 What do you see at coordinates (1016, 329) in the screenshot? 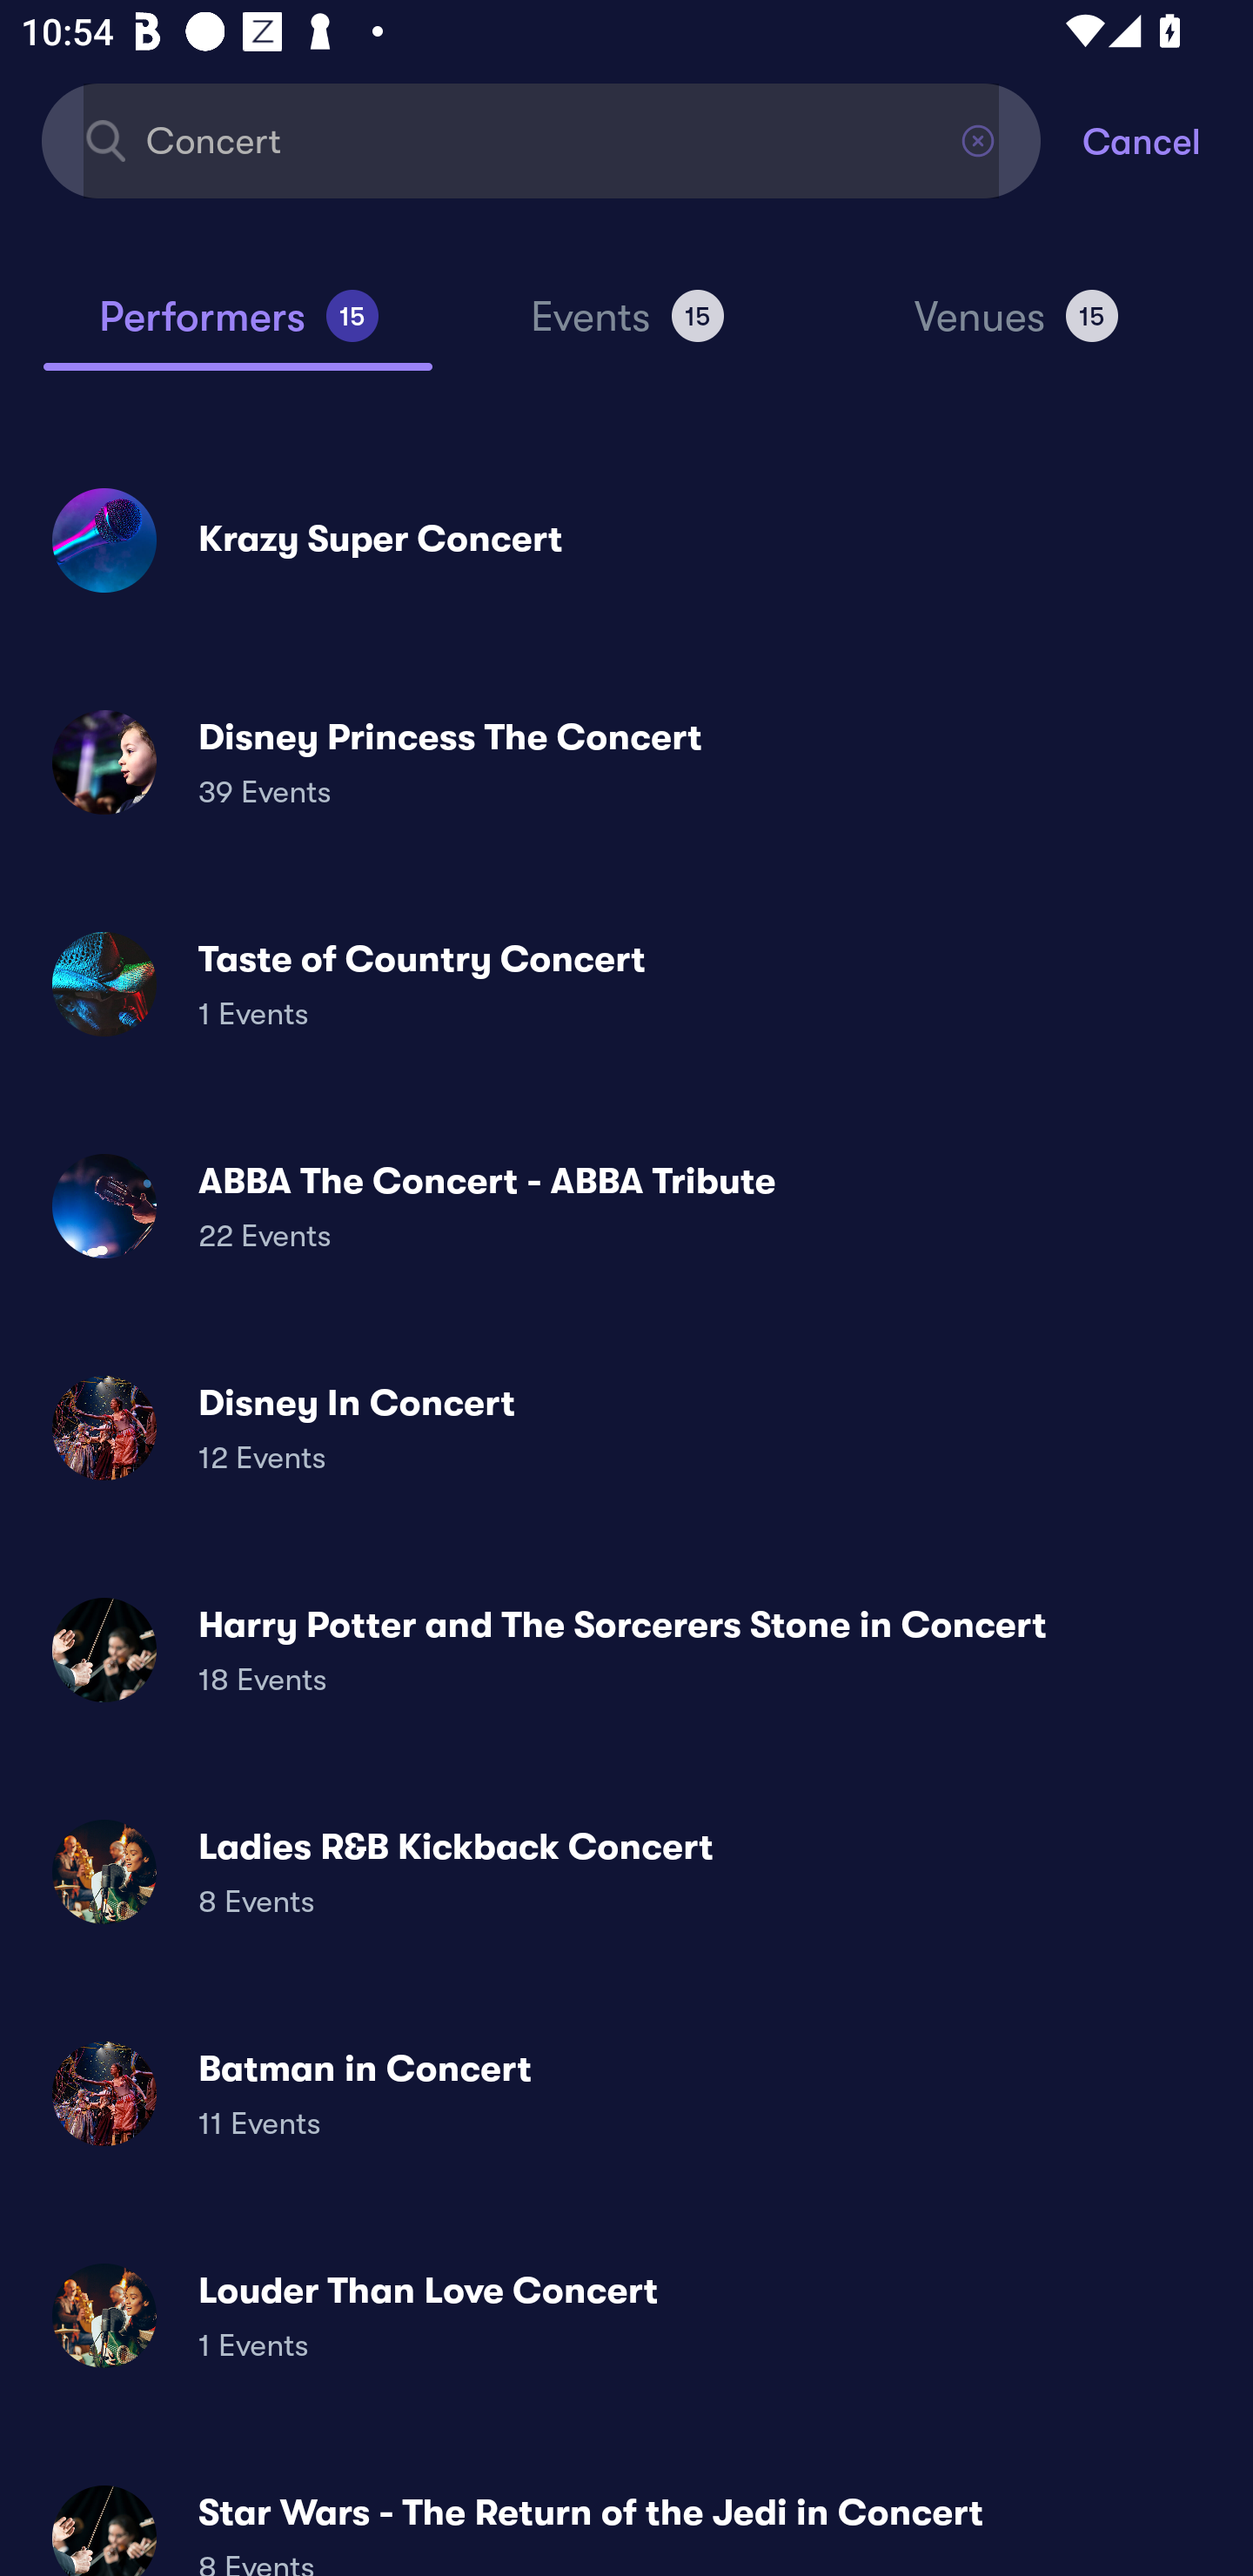
I see `Venues 15` at bounding box center [1016, 329].